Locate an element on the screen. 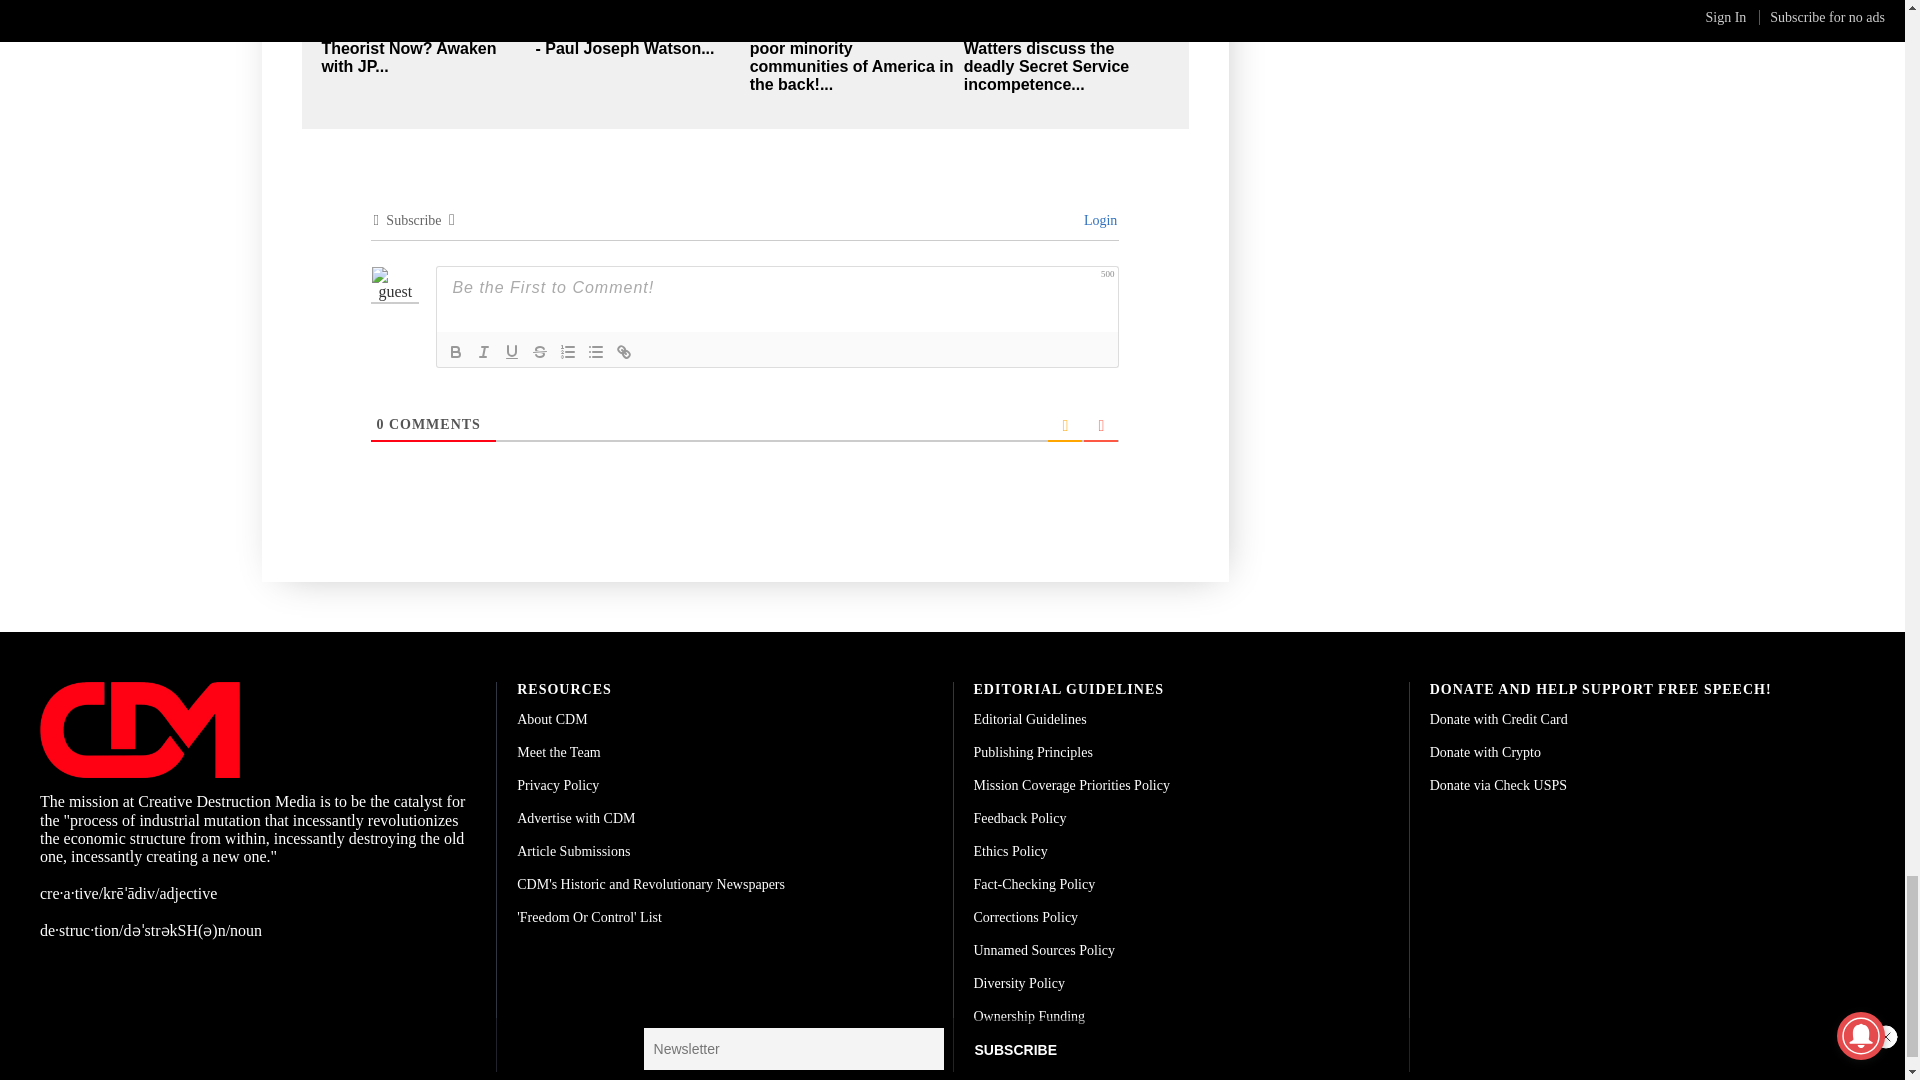 Image resolution: width=1920 pixels, height=1080 pixels. Strike is located at coordinates (540, 352).